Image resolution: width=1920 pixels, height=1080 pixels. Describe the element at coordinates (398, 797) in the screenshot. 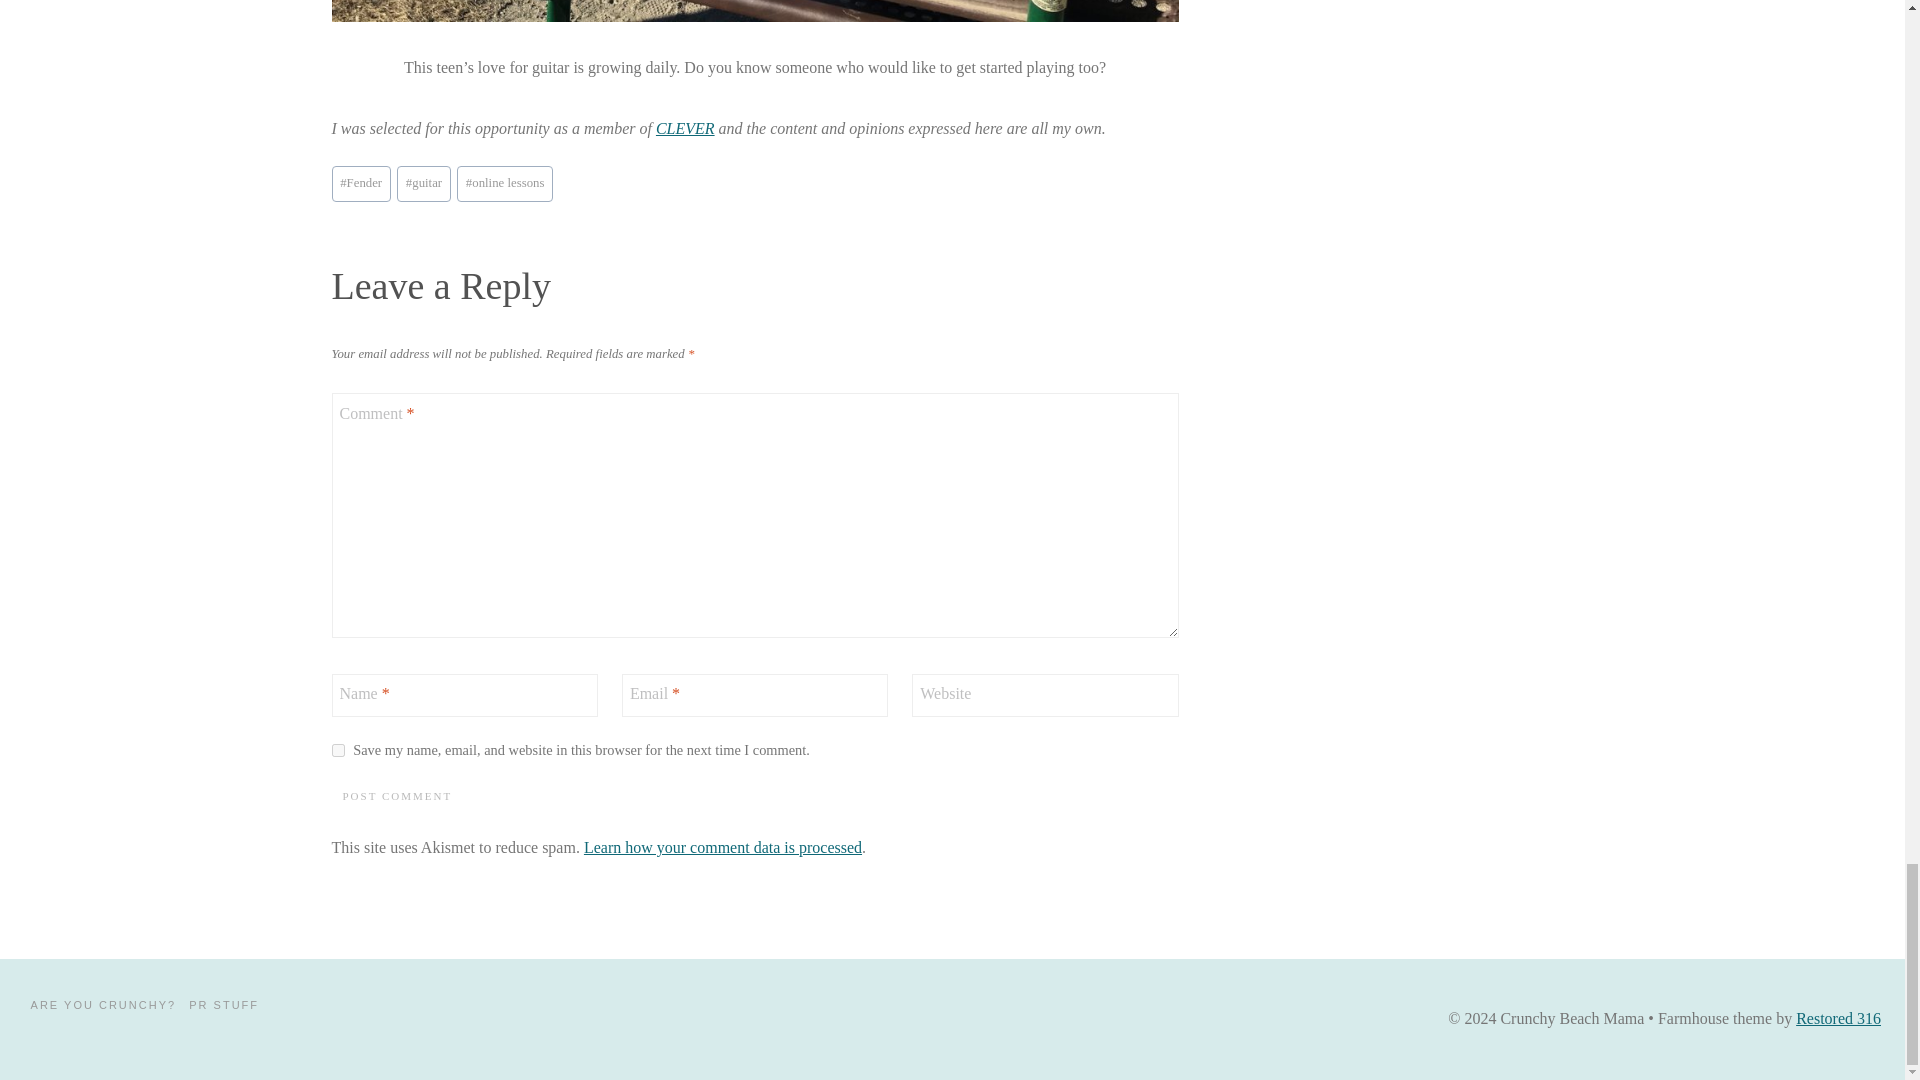

I see `Post Comment` at that location.